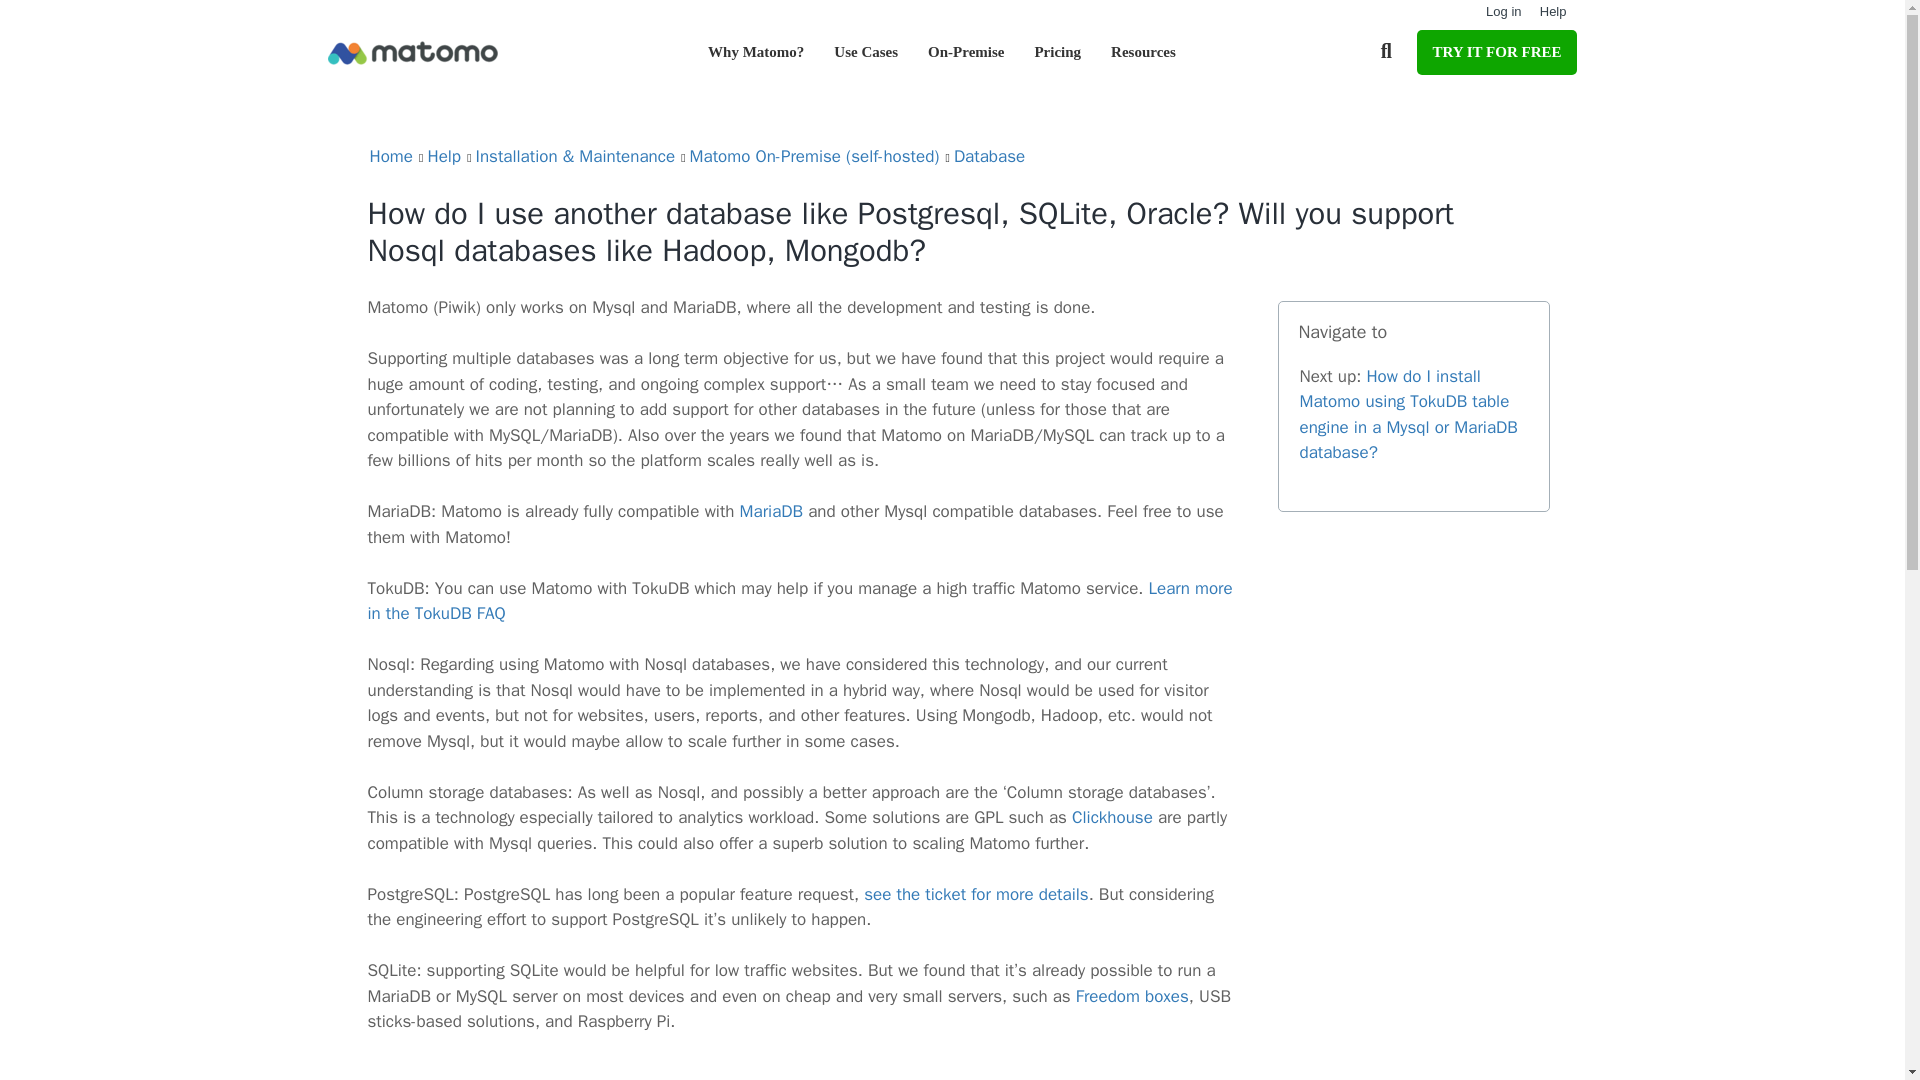  What do you see at coordinates (1552, 12) in the screenshot?
I see `Help` at bounding box center [1552, 12].